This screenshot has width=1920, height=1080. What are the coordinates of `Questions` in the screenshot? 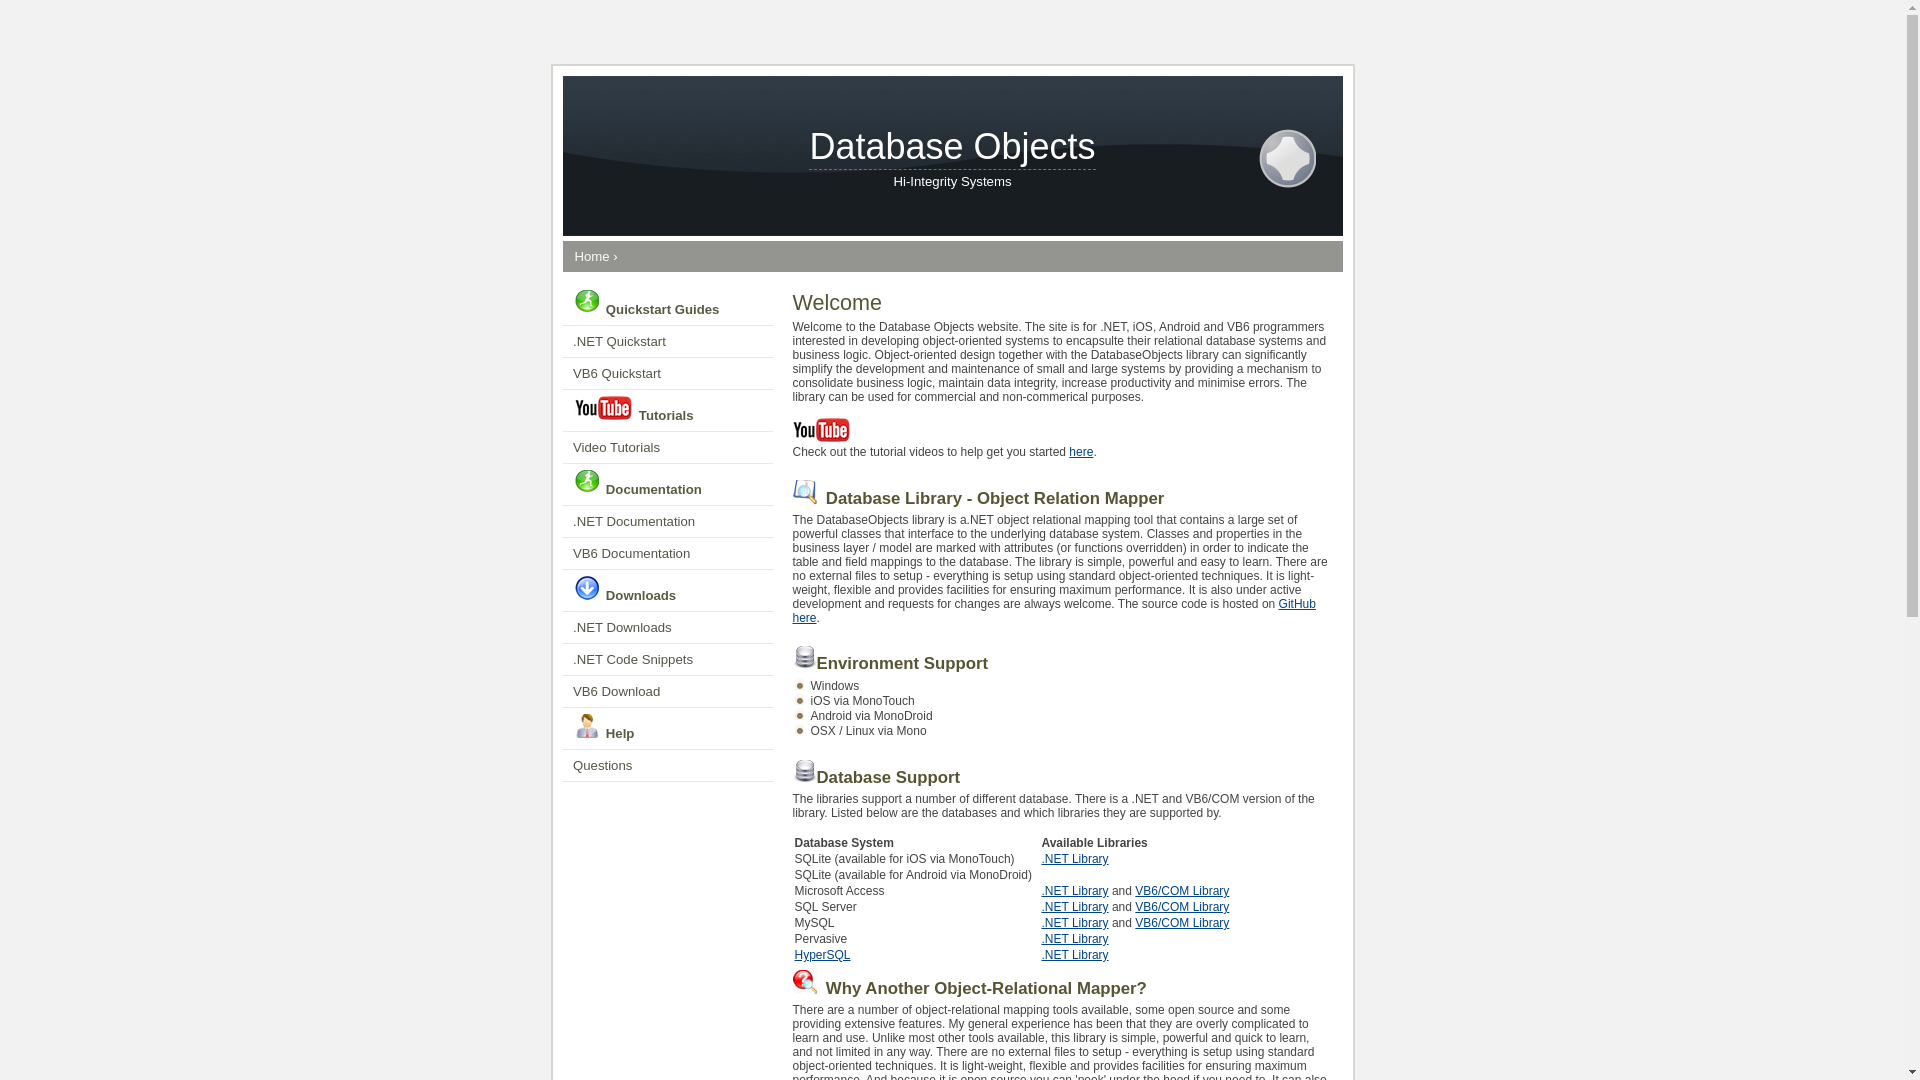 It's located at (667, 766).